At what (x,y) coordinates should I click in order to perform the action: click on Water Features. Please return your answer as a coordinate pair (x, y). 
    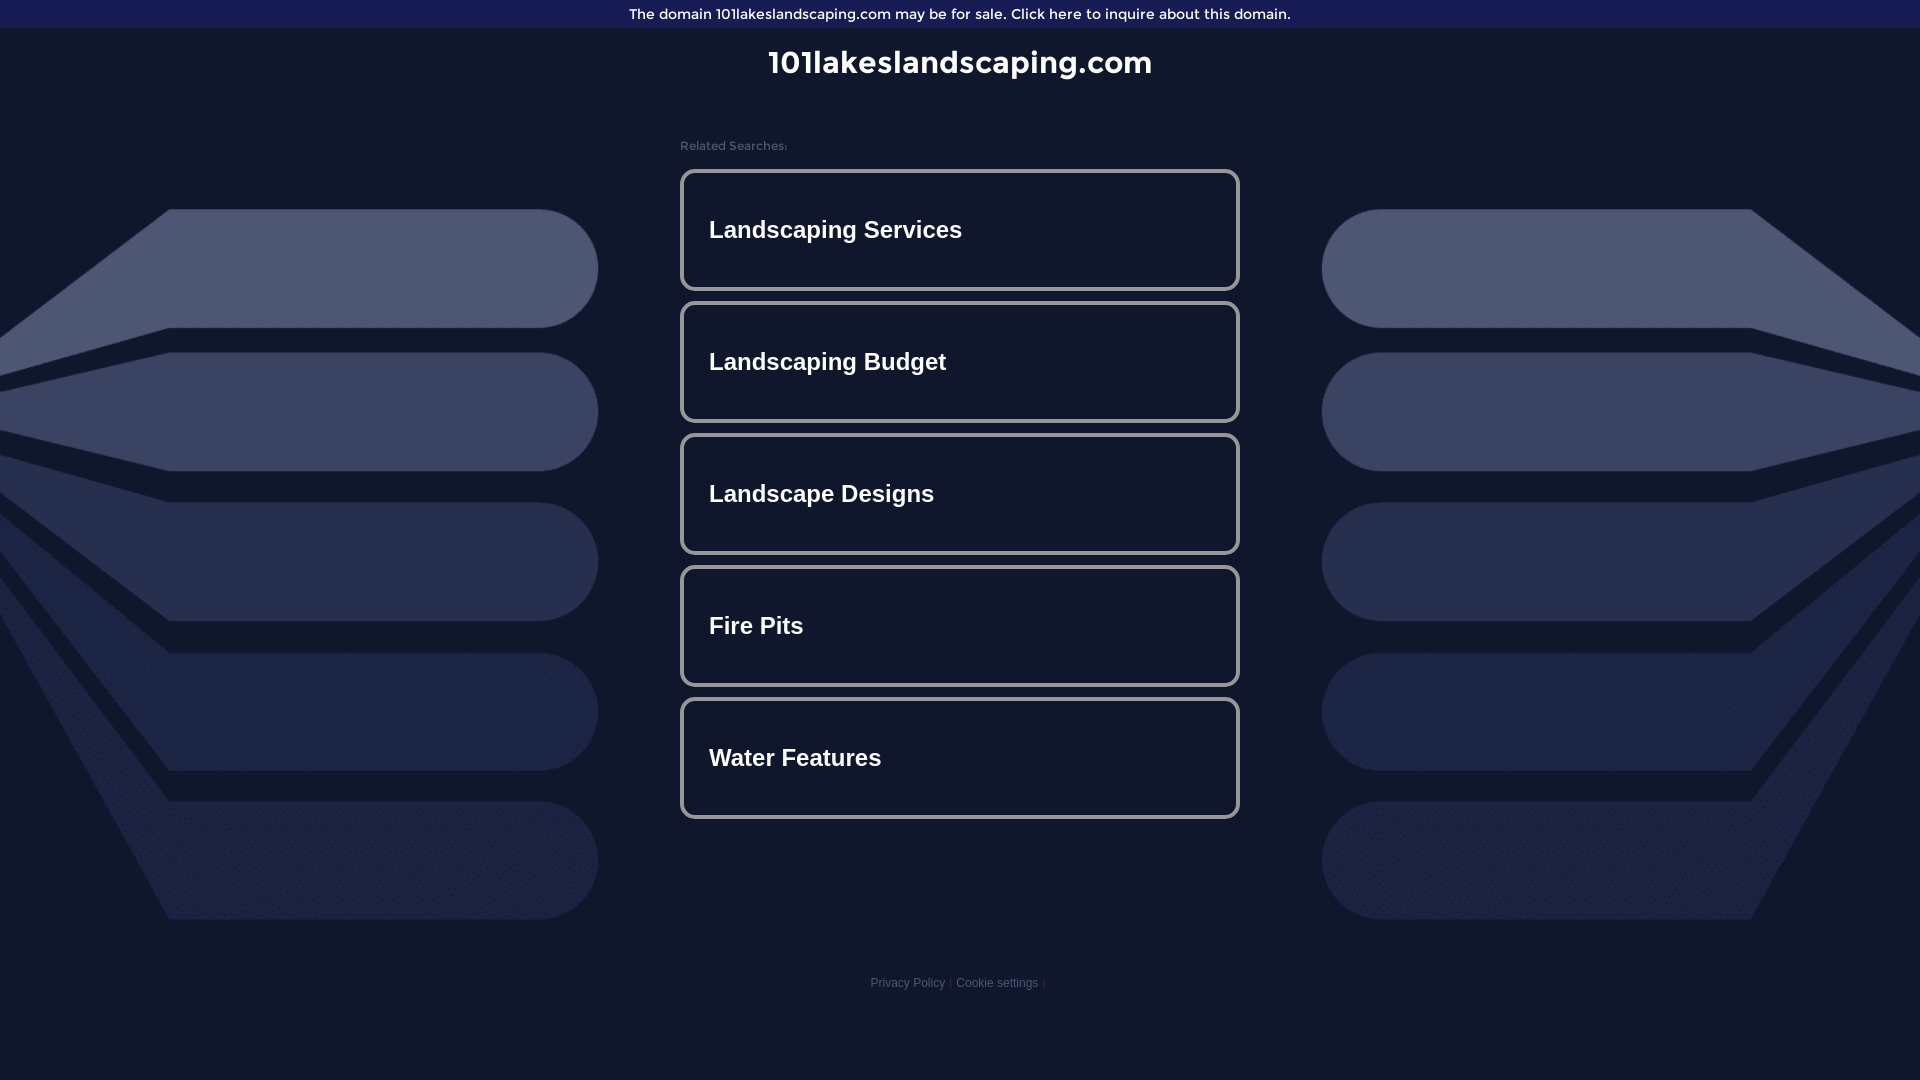
    Looking at the image, I should click on (960, 758).